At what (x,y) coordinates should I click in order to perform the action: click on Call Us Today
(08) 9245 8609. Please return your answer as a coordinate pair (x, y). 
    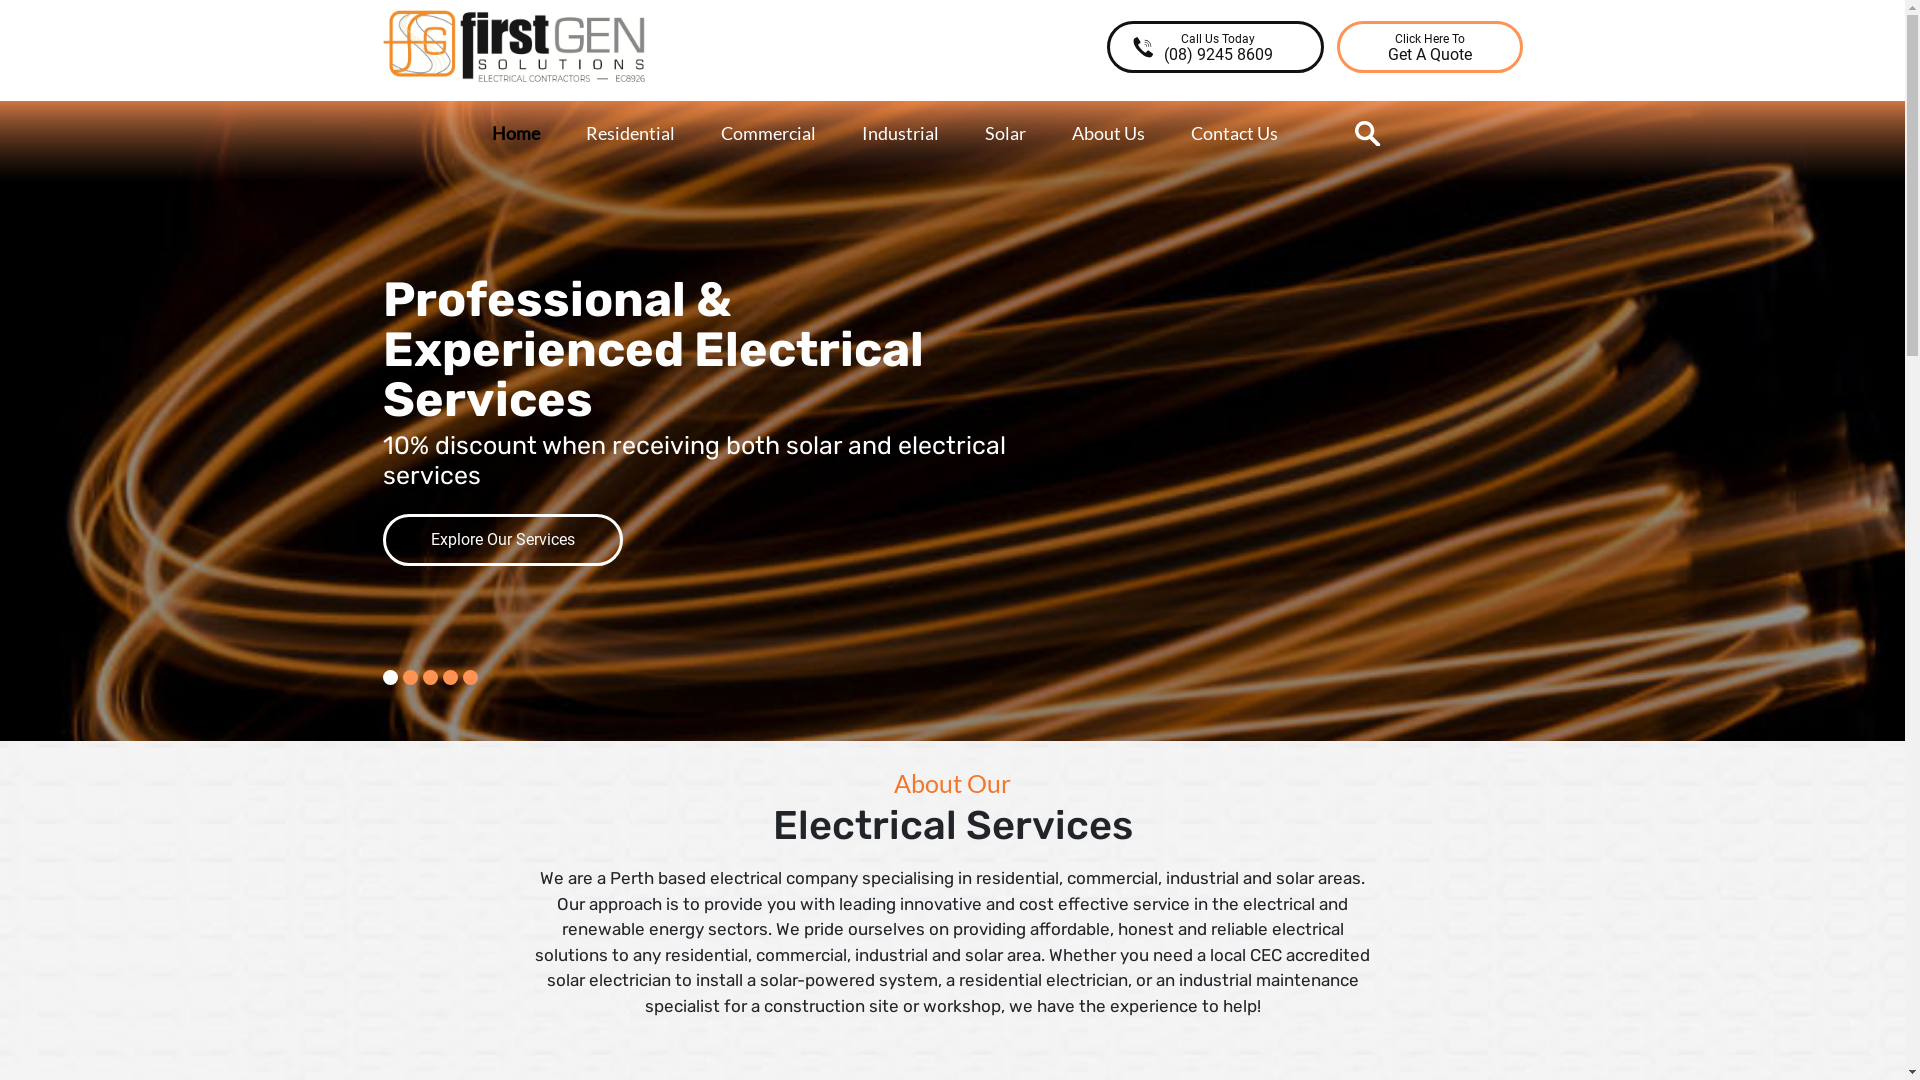
    Looking at the image, I should click on (1214, 47).